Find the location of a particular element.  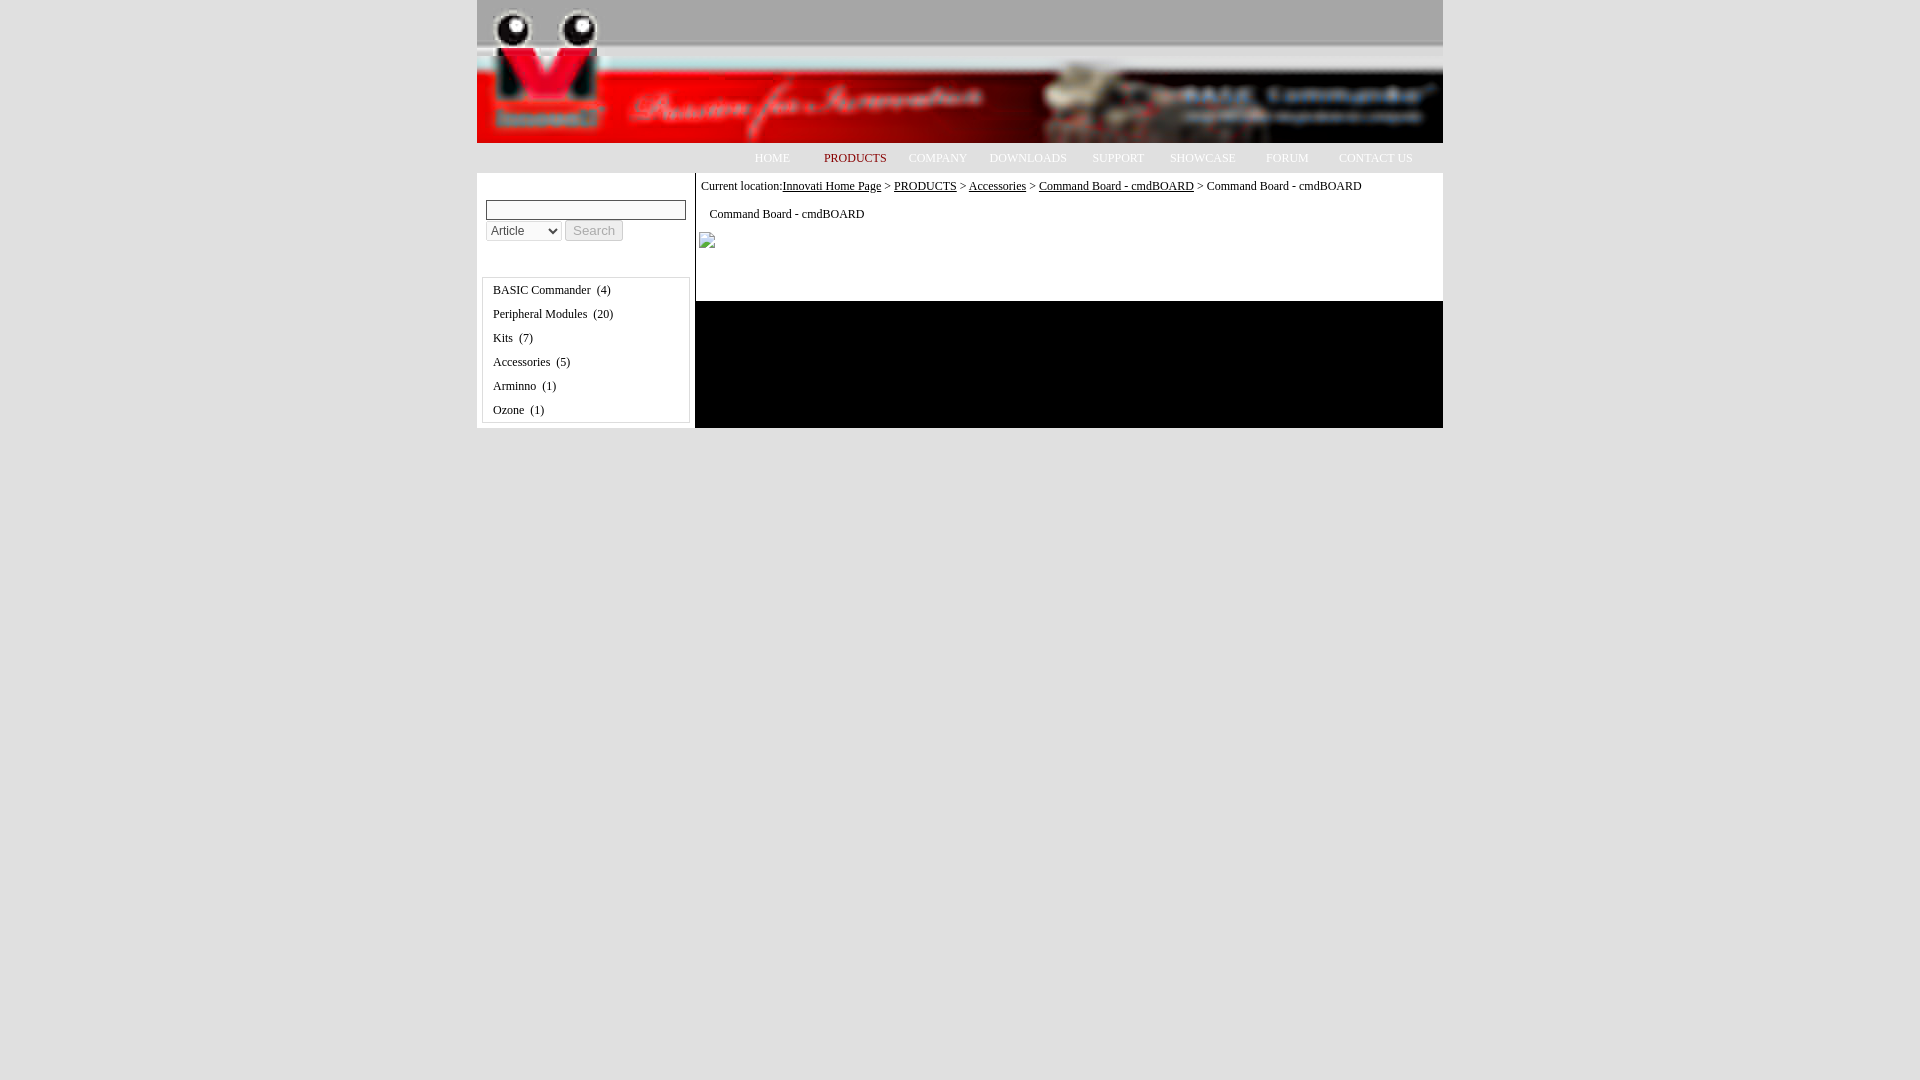

SHOWCASE is located at coordinates (1202, 156).